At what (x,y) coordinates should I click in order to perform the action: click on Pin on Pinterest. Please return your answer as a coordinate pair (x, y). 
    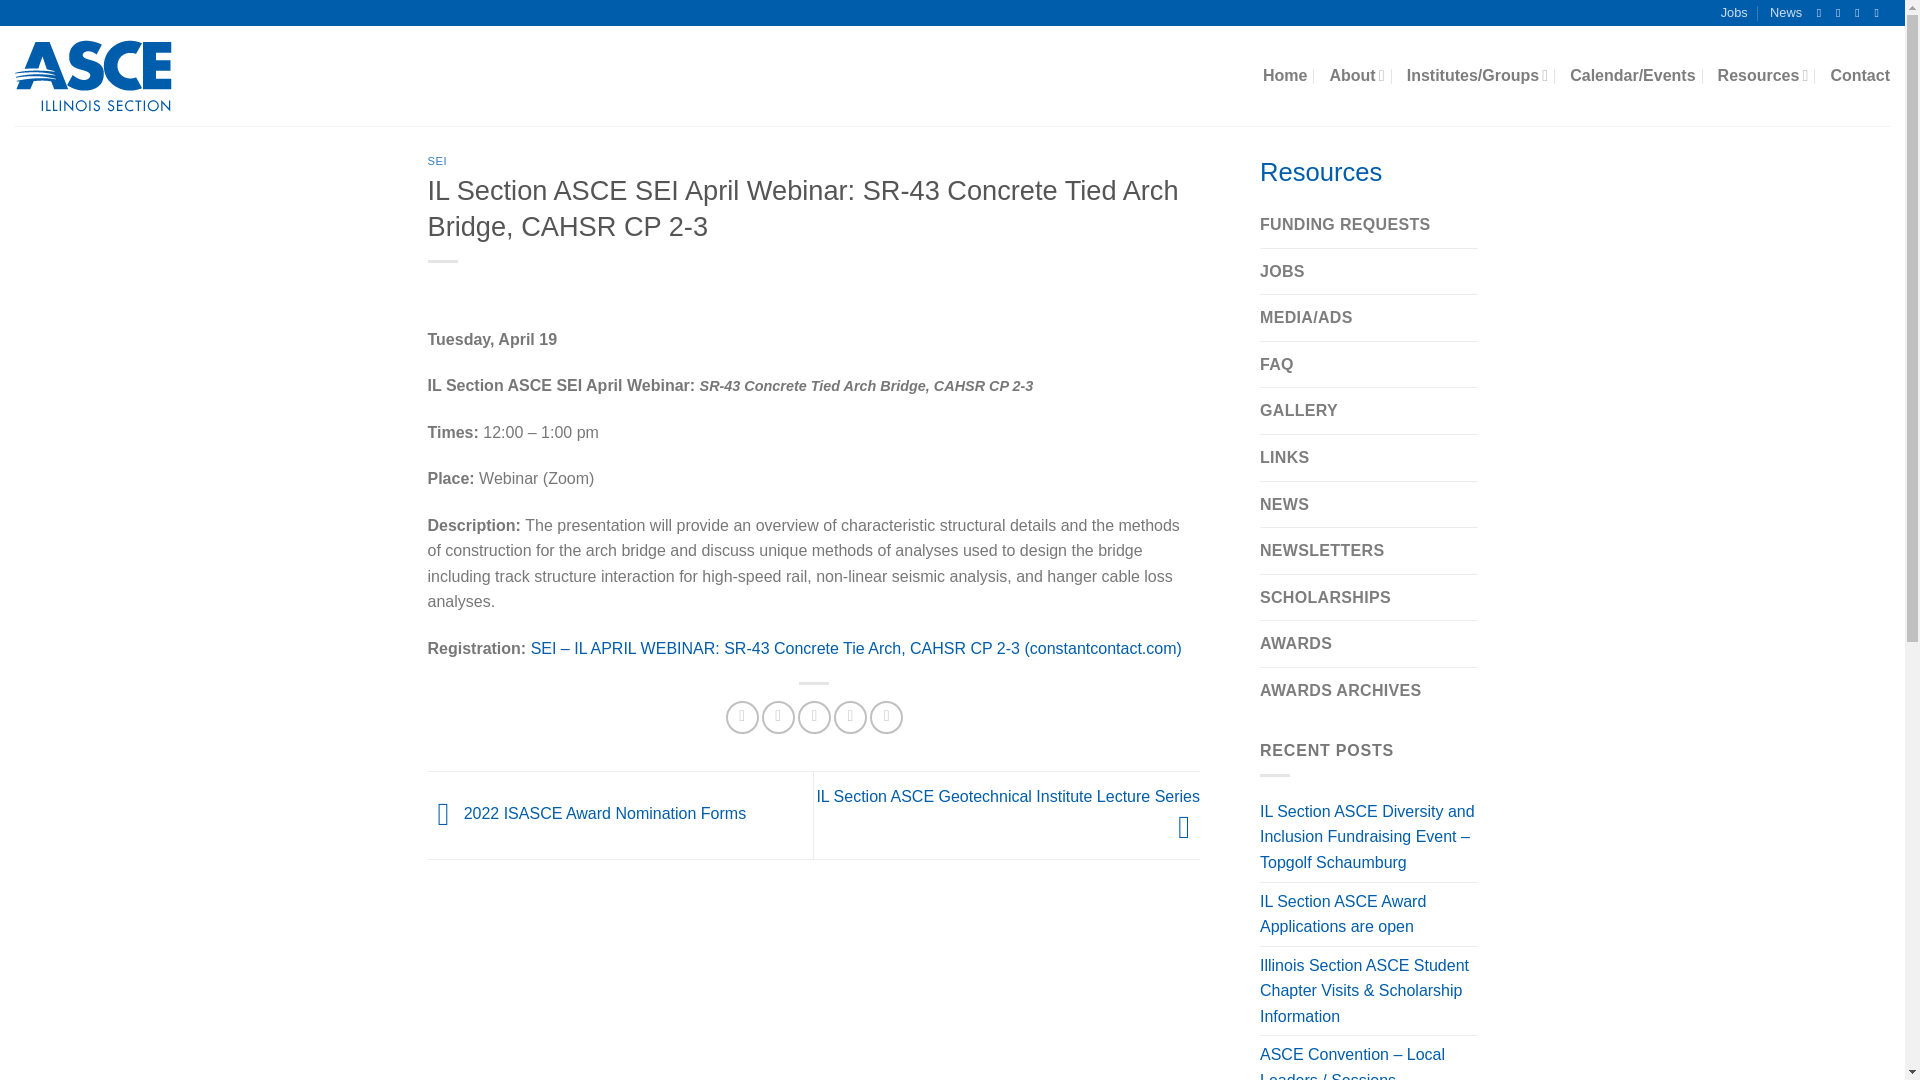
    Looking at the image, I should click on (850, 717).